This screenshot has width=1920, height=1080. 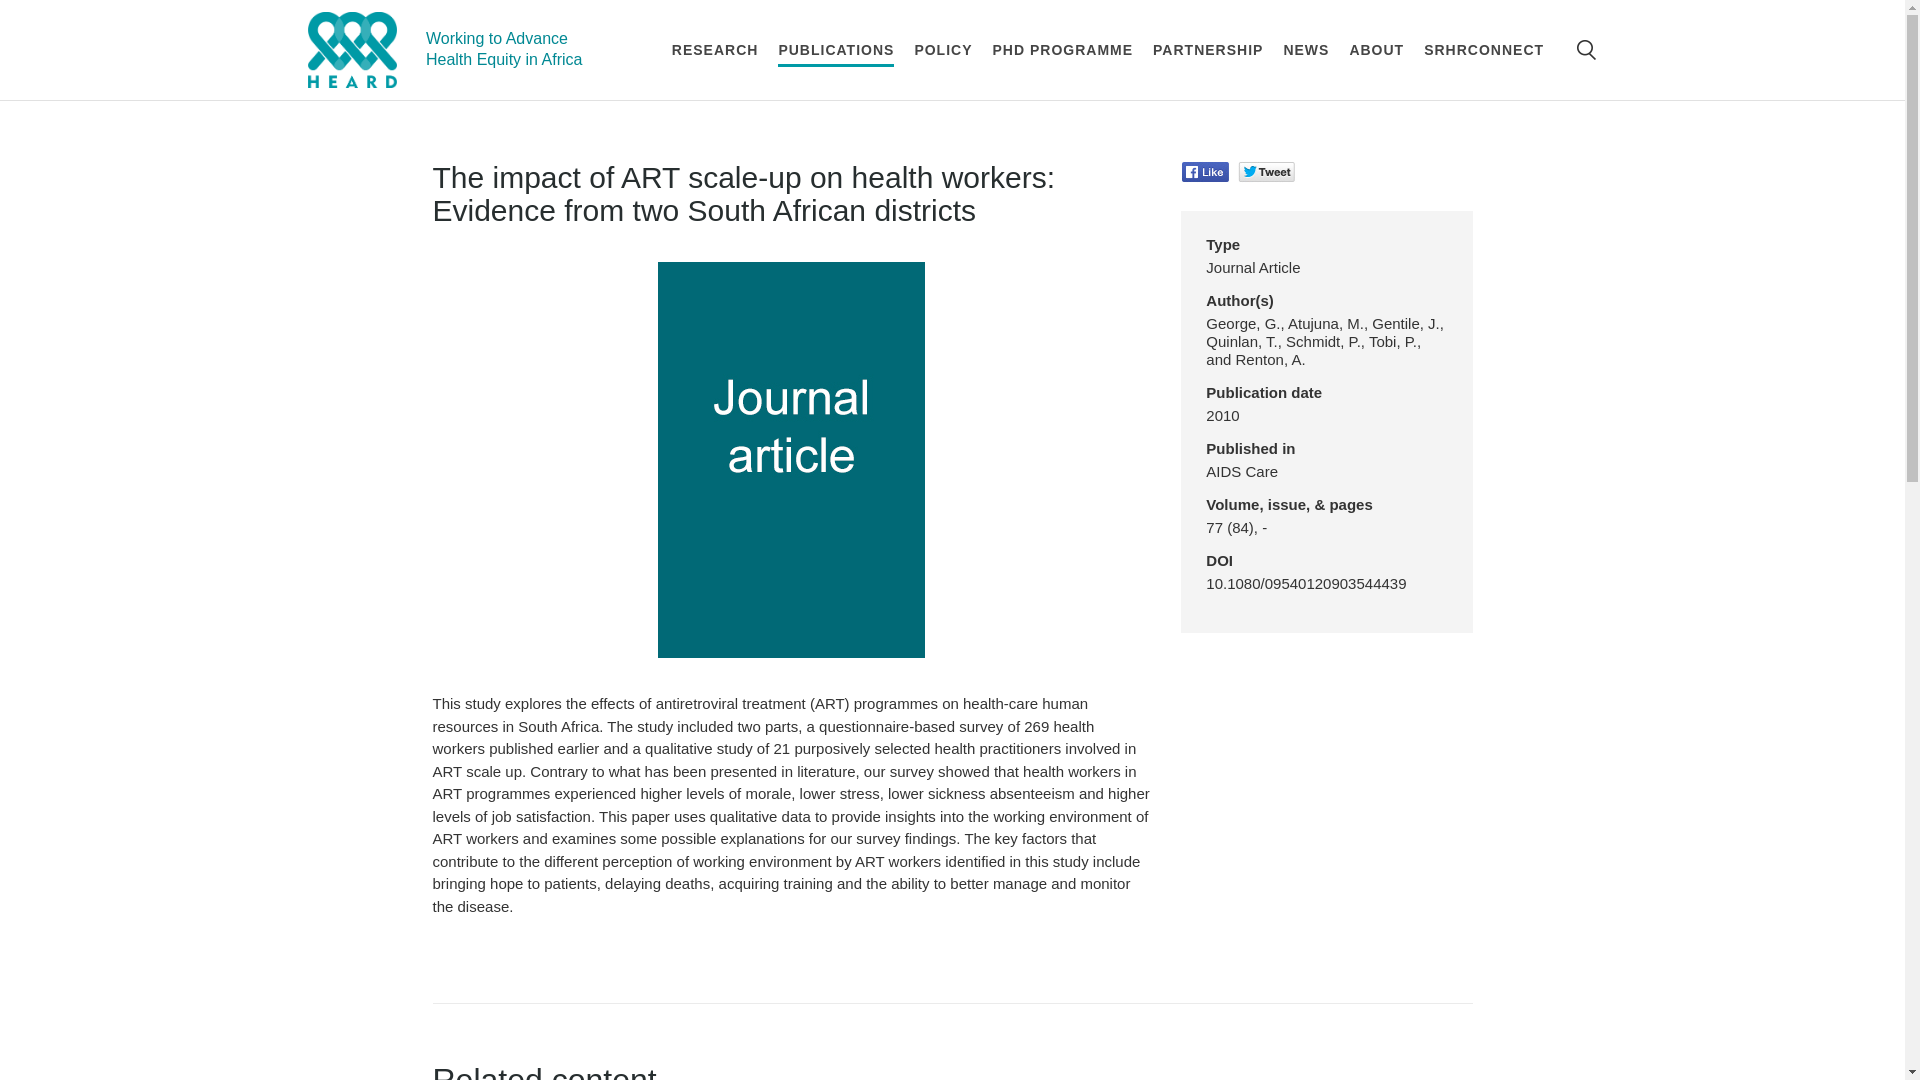 What do you see at coordinates (836, 50) in the screenshot?
I see `PUBLICATIONS` at bounding box center [836, 50].